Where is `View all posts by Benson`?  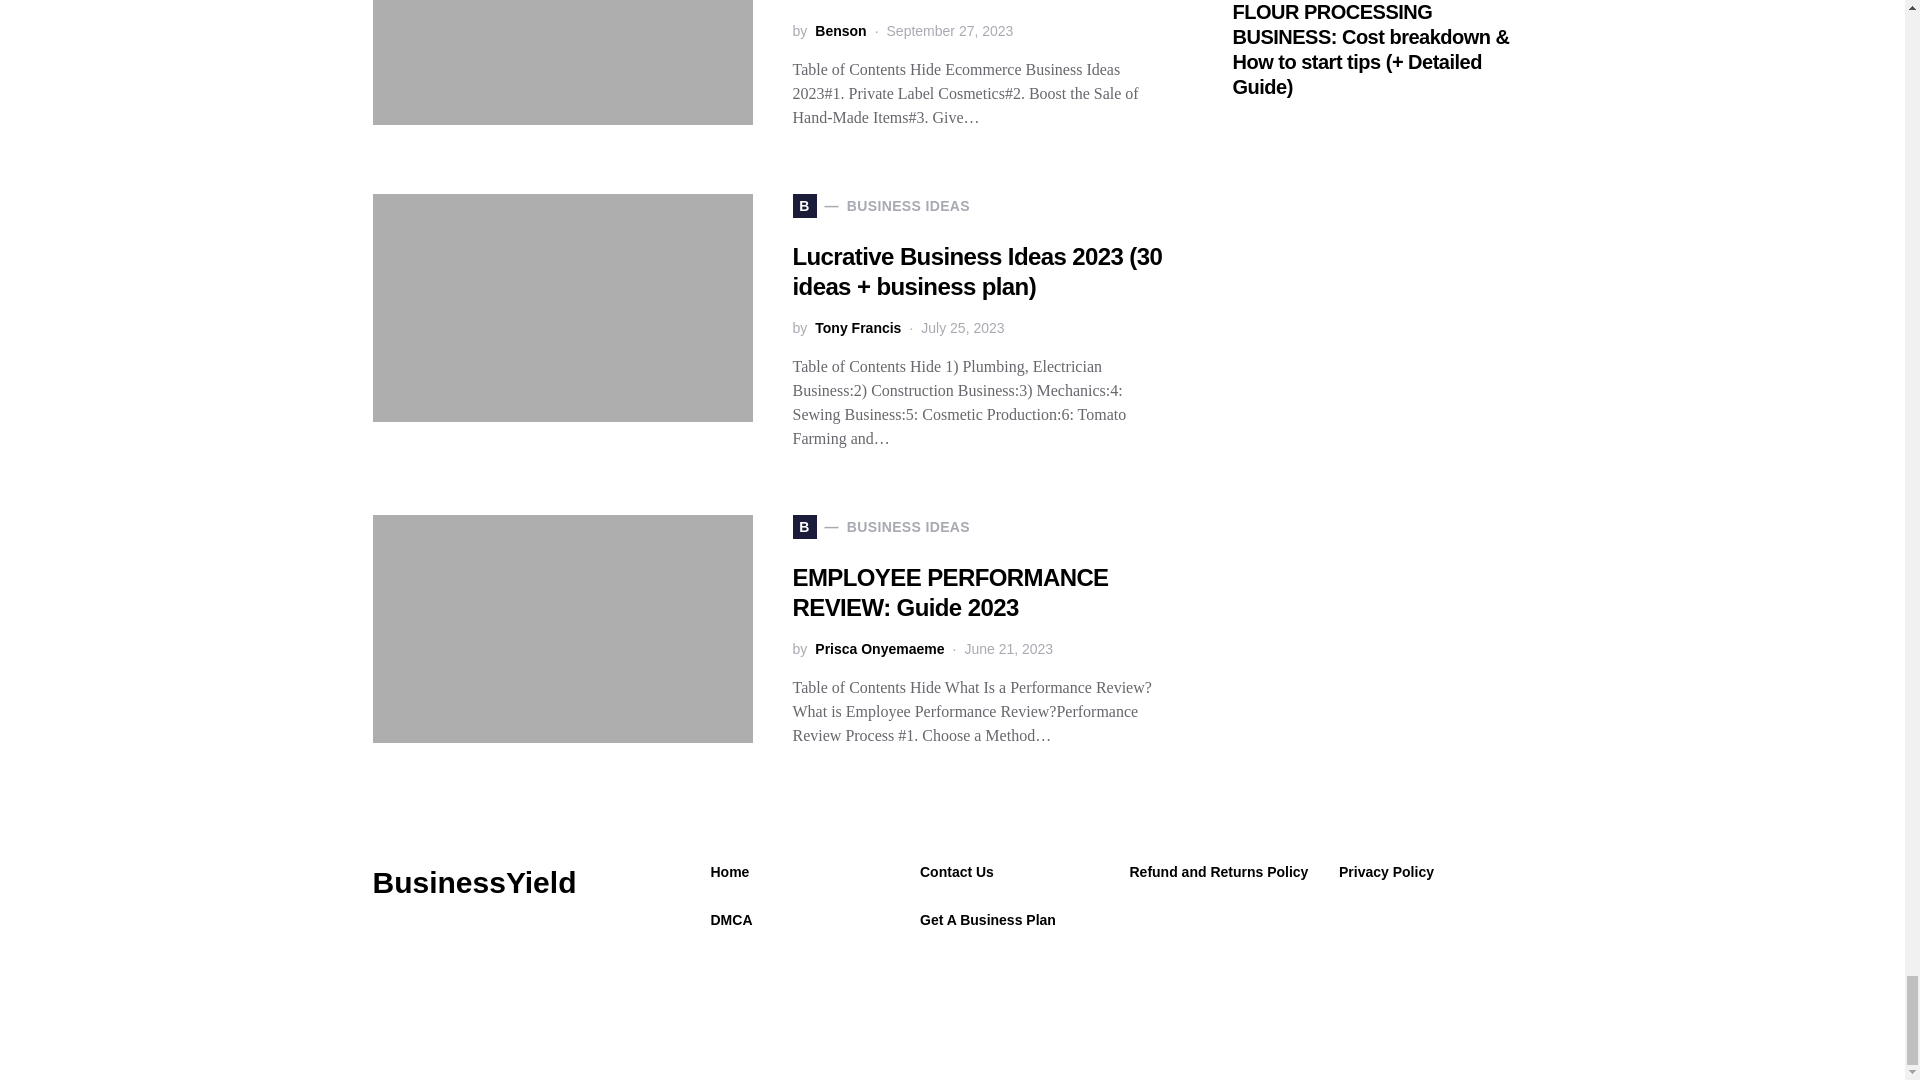
View all posts by Benson is located at coordinates (840, 31).